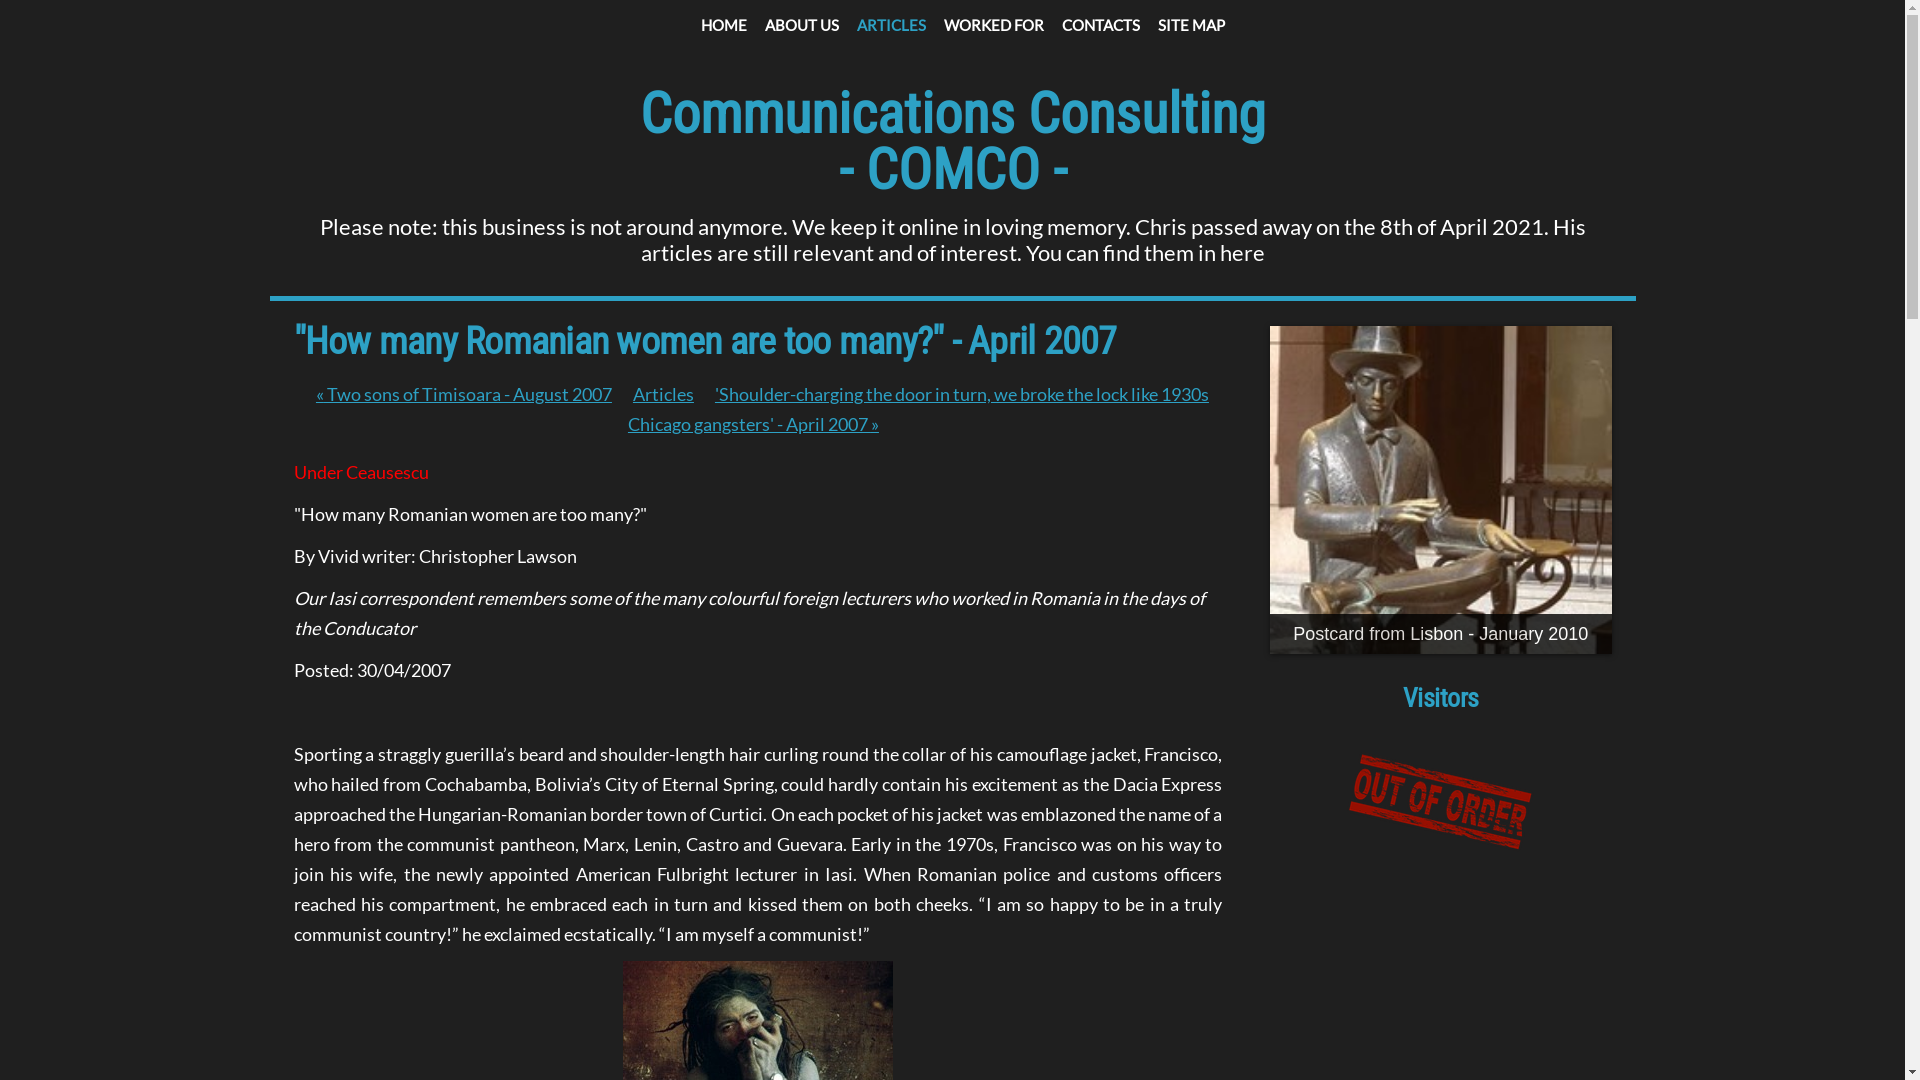 Image resolution: width=1920 pixels, height=1080 pixels. Describe the element at coordinates (953, 142) in the screenshot. I see `Communications Consulting
- COMCO -` at that location.